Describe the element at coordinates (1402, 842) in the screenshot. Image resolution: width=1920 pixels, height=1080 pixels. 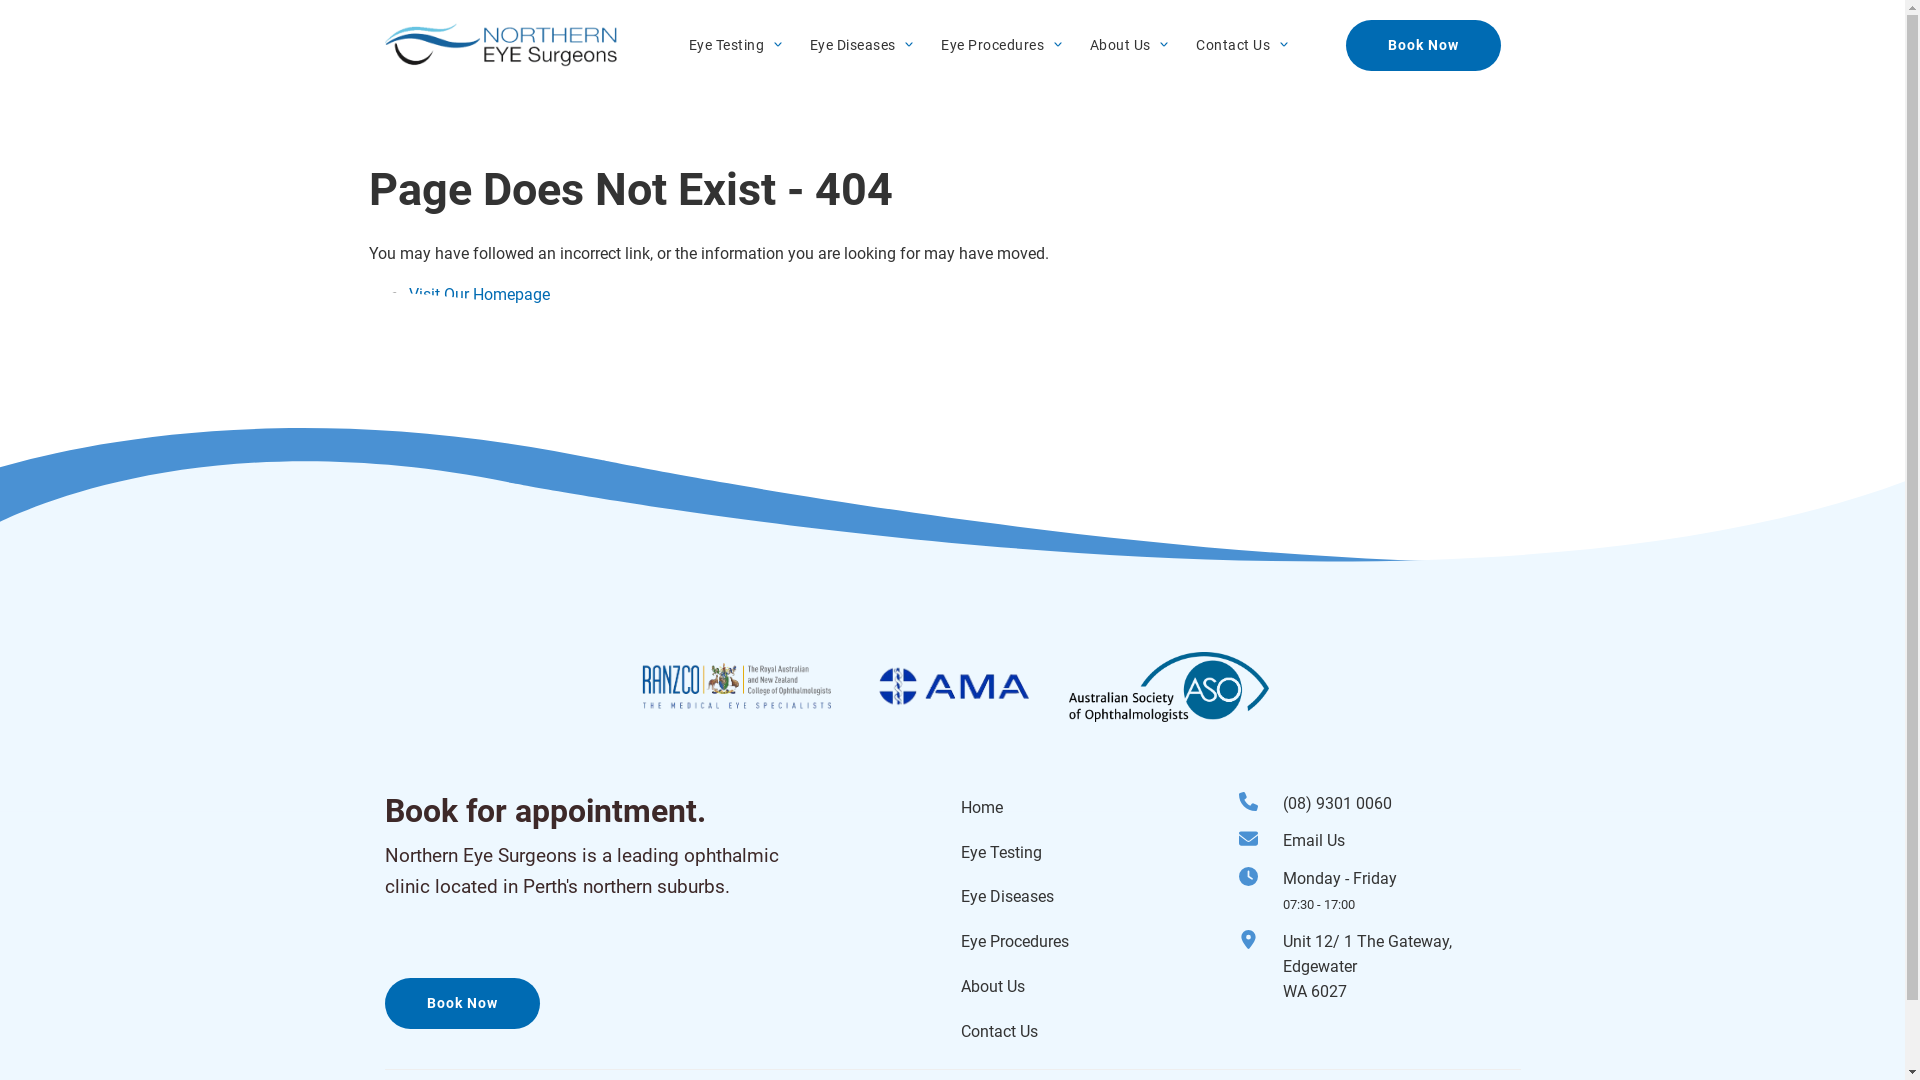
I see `Email Us` at that location.